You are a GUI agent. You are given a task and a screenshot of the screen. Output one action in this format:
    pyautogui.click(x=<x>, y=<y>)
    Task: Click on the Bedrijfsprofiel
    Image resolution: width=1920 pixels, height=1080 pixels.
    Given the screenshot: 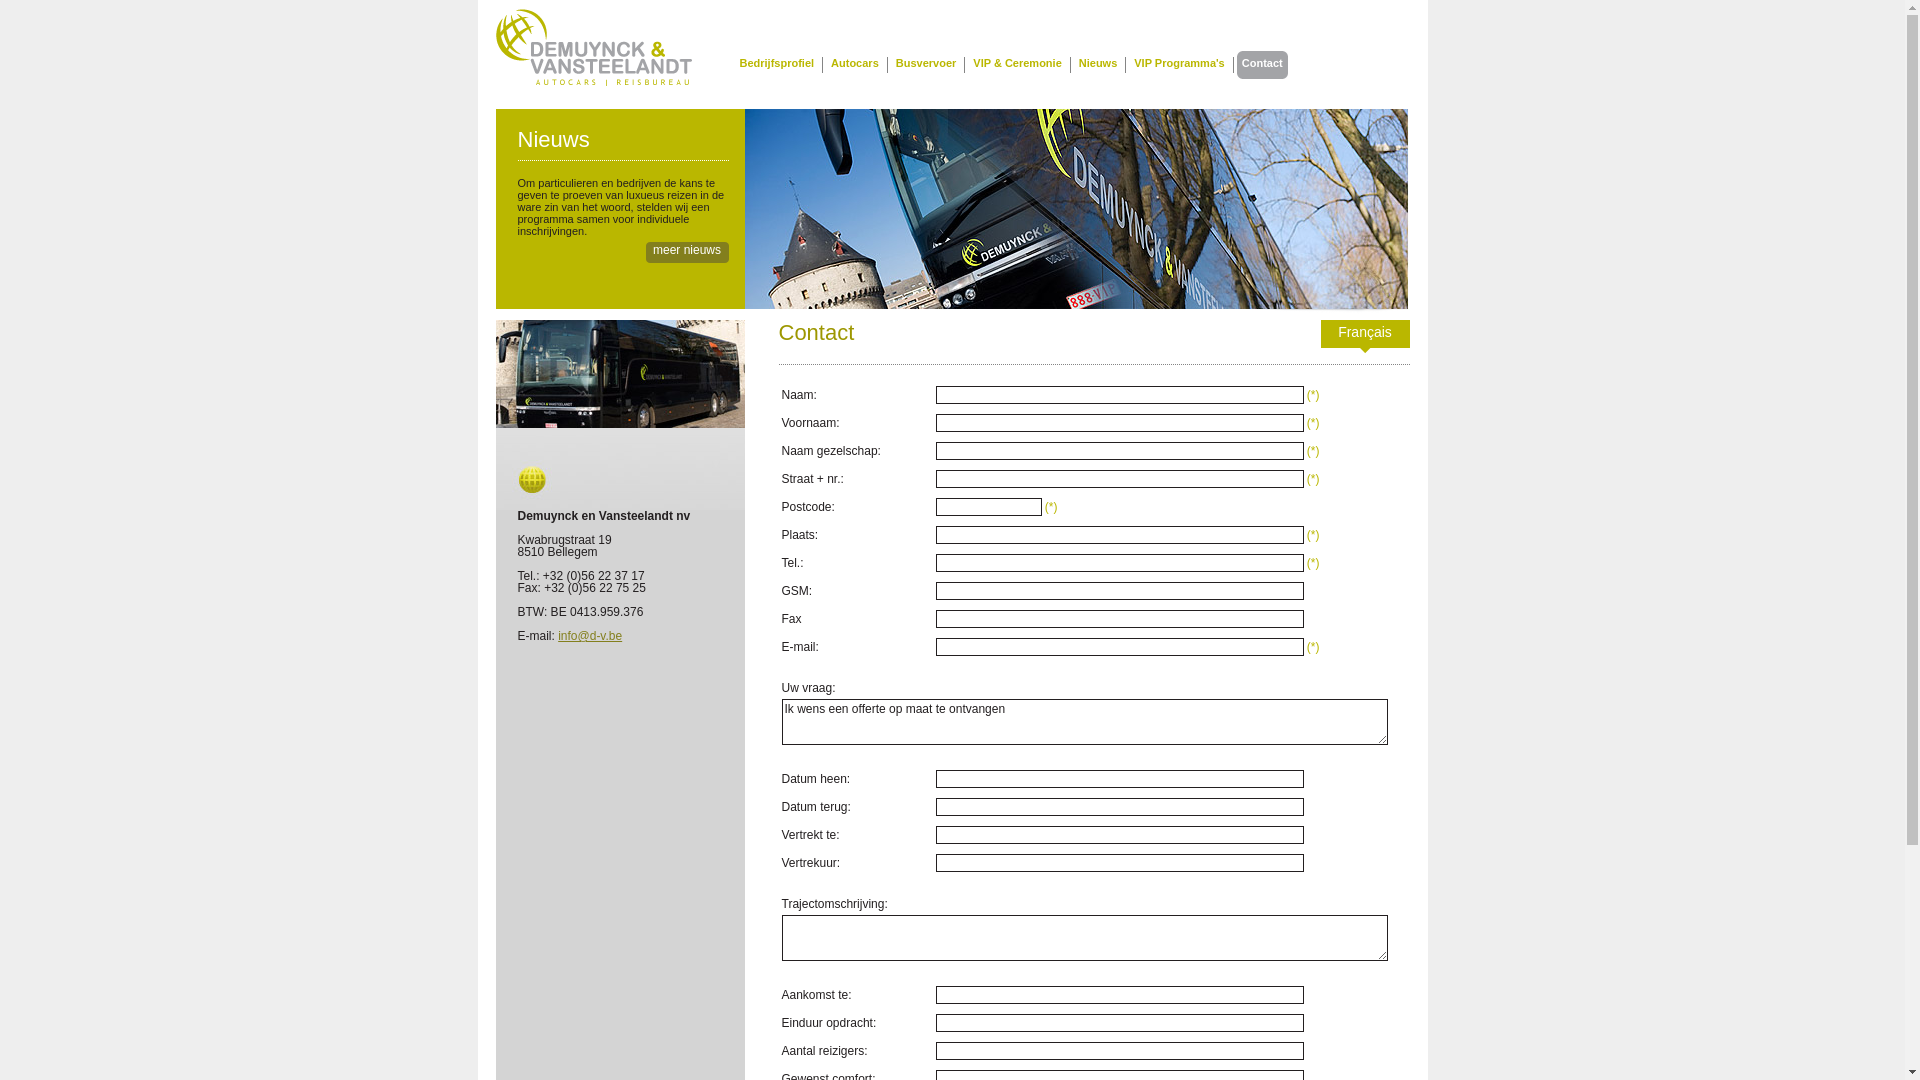 What is the action you would take?
    pyautogui.click(x=776, y=65)
    